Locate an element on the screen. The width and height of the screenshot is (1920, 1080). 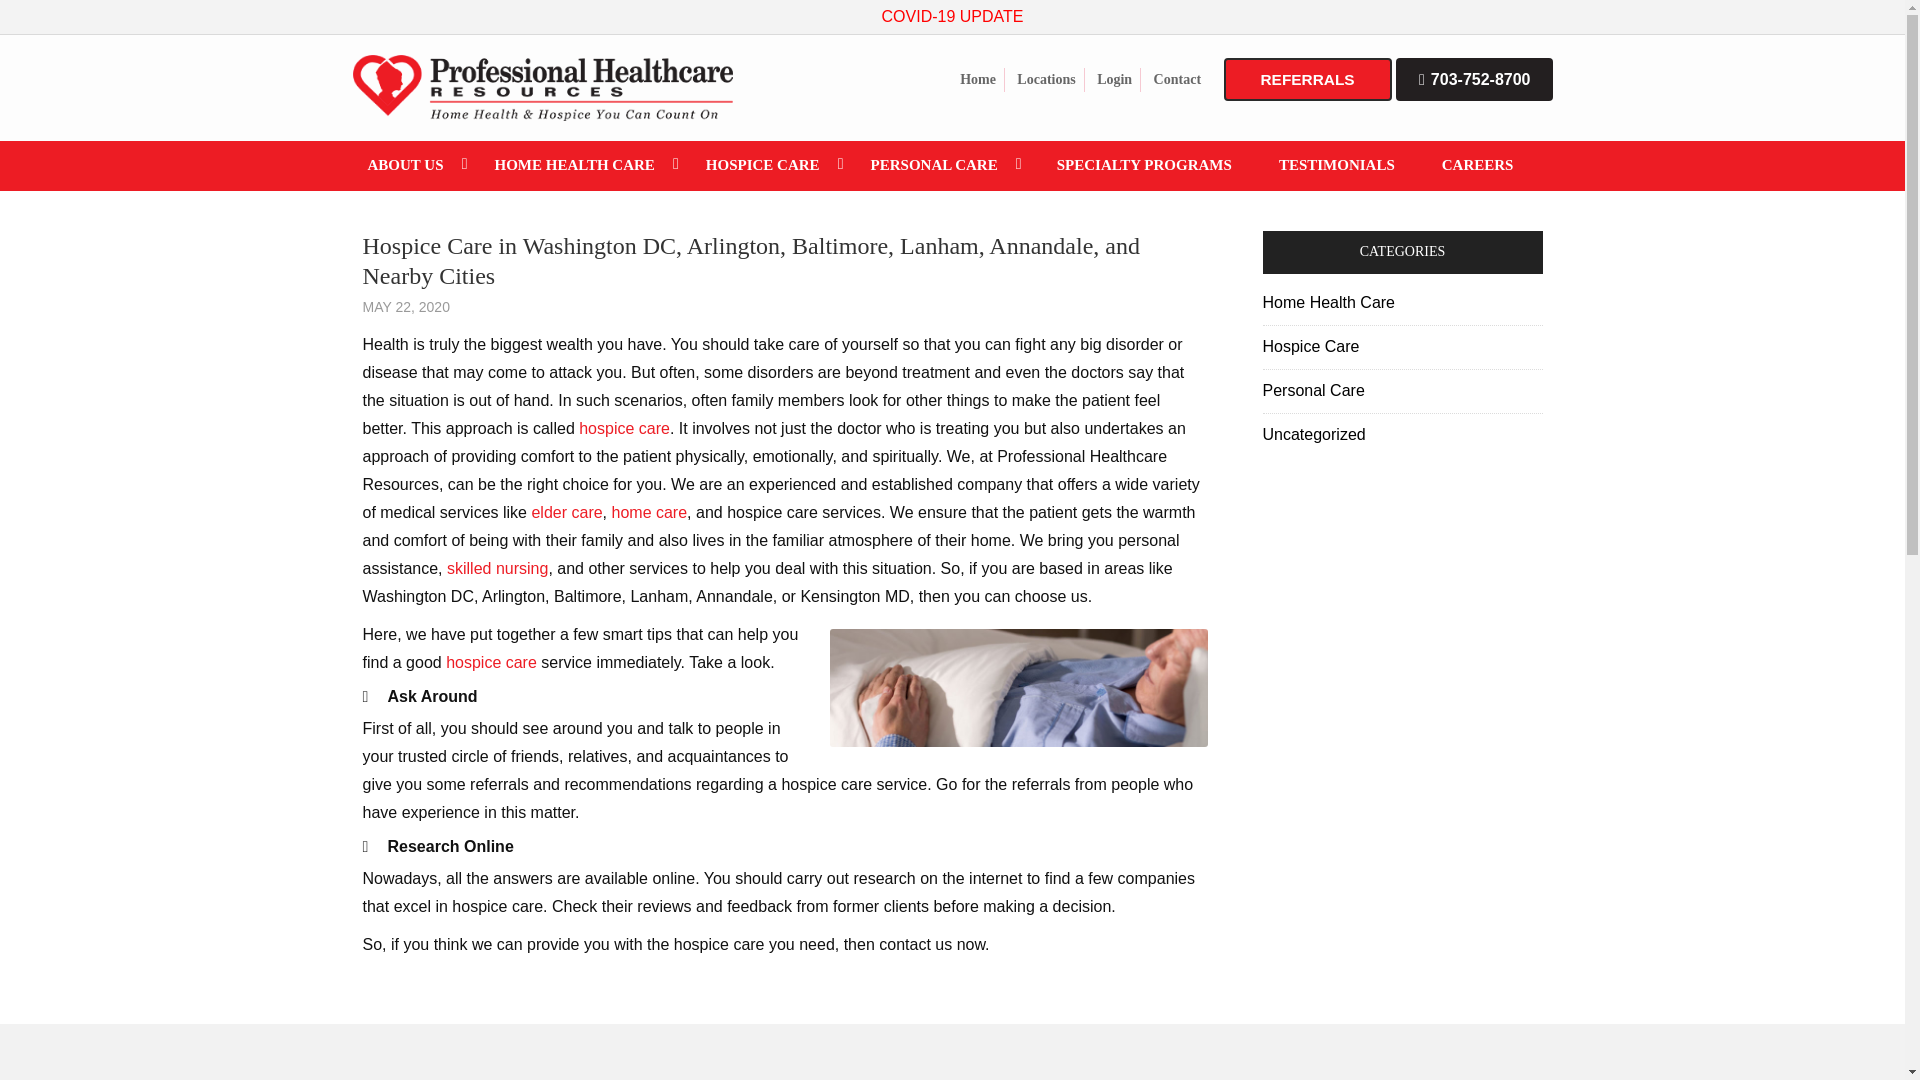
elder care is located at coordinates (566, 512).